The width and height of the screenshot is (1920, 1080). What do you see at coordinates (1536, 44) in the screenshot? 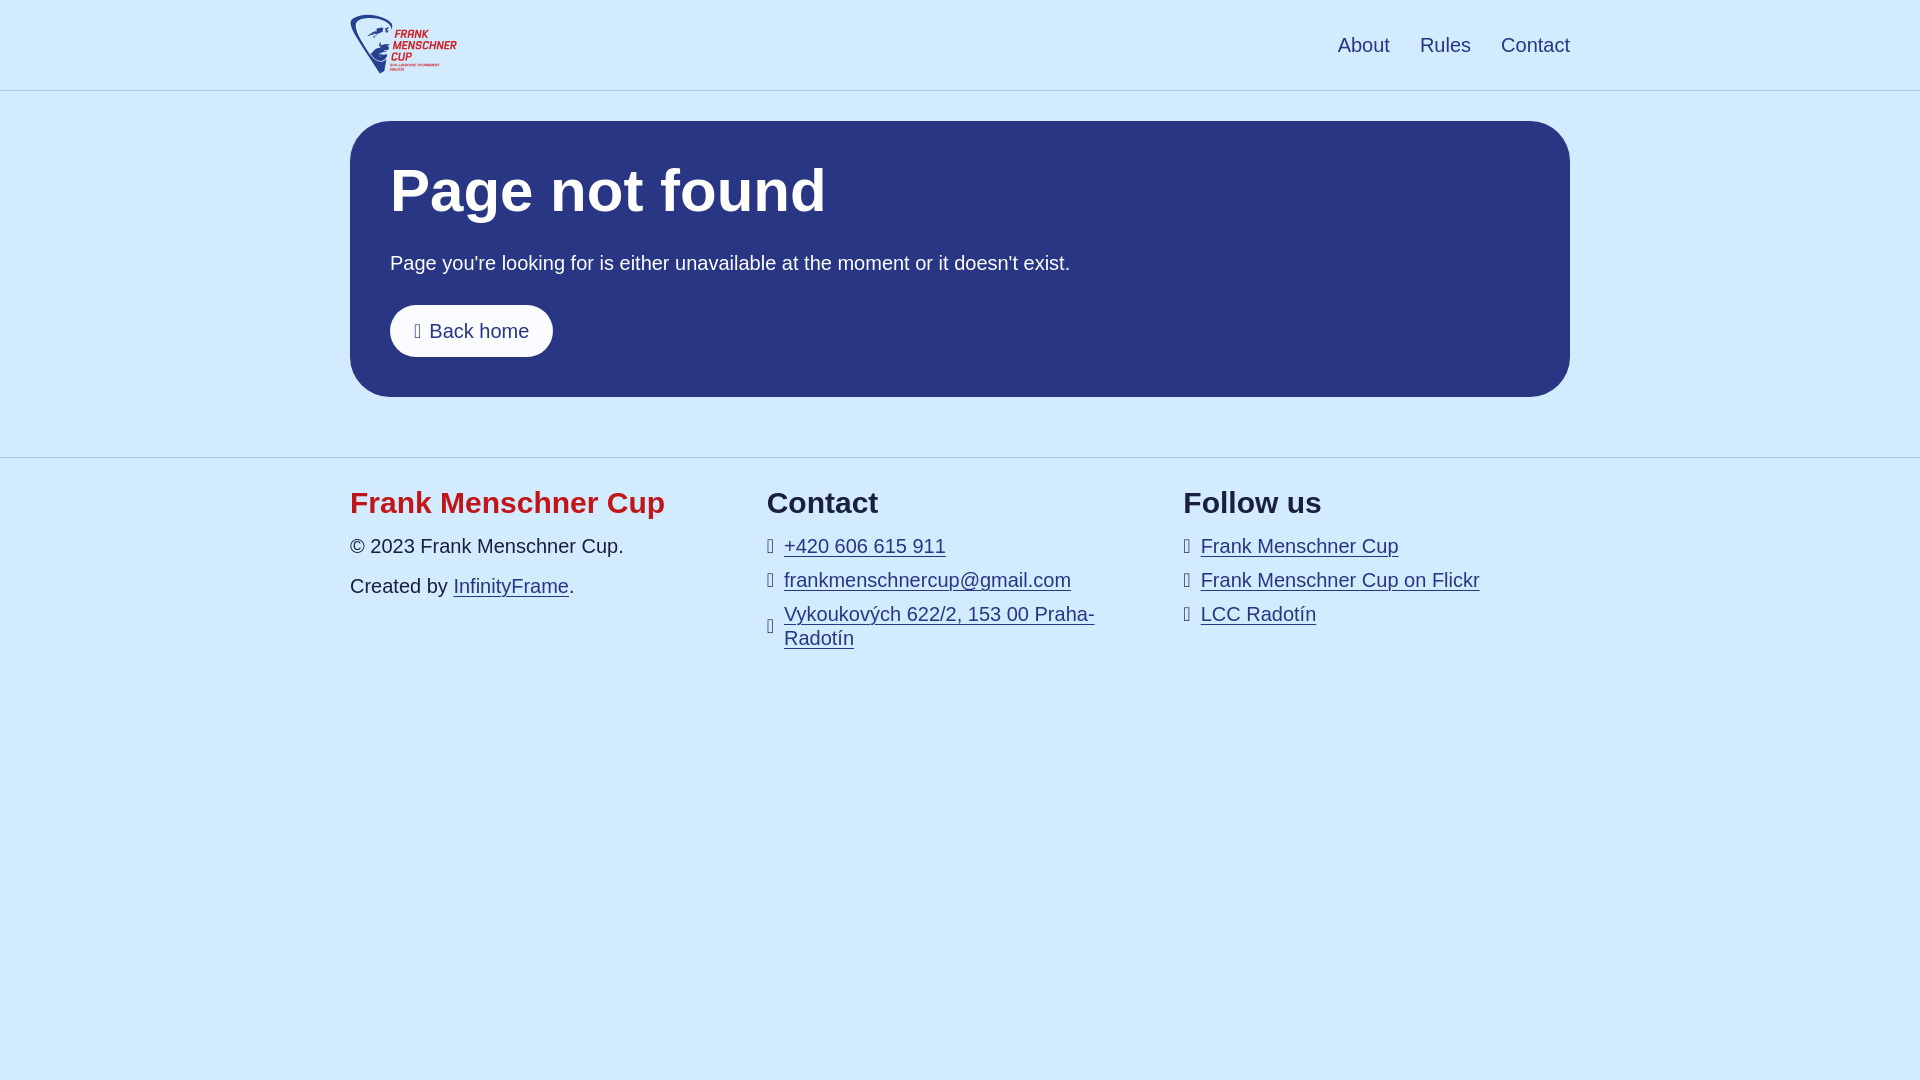
I see `Contact` at bounding box center [1536, 44].